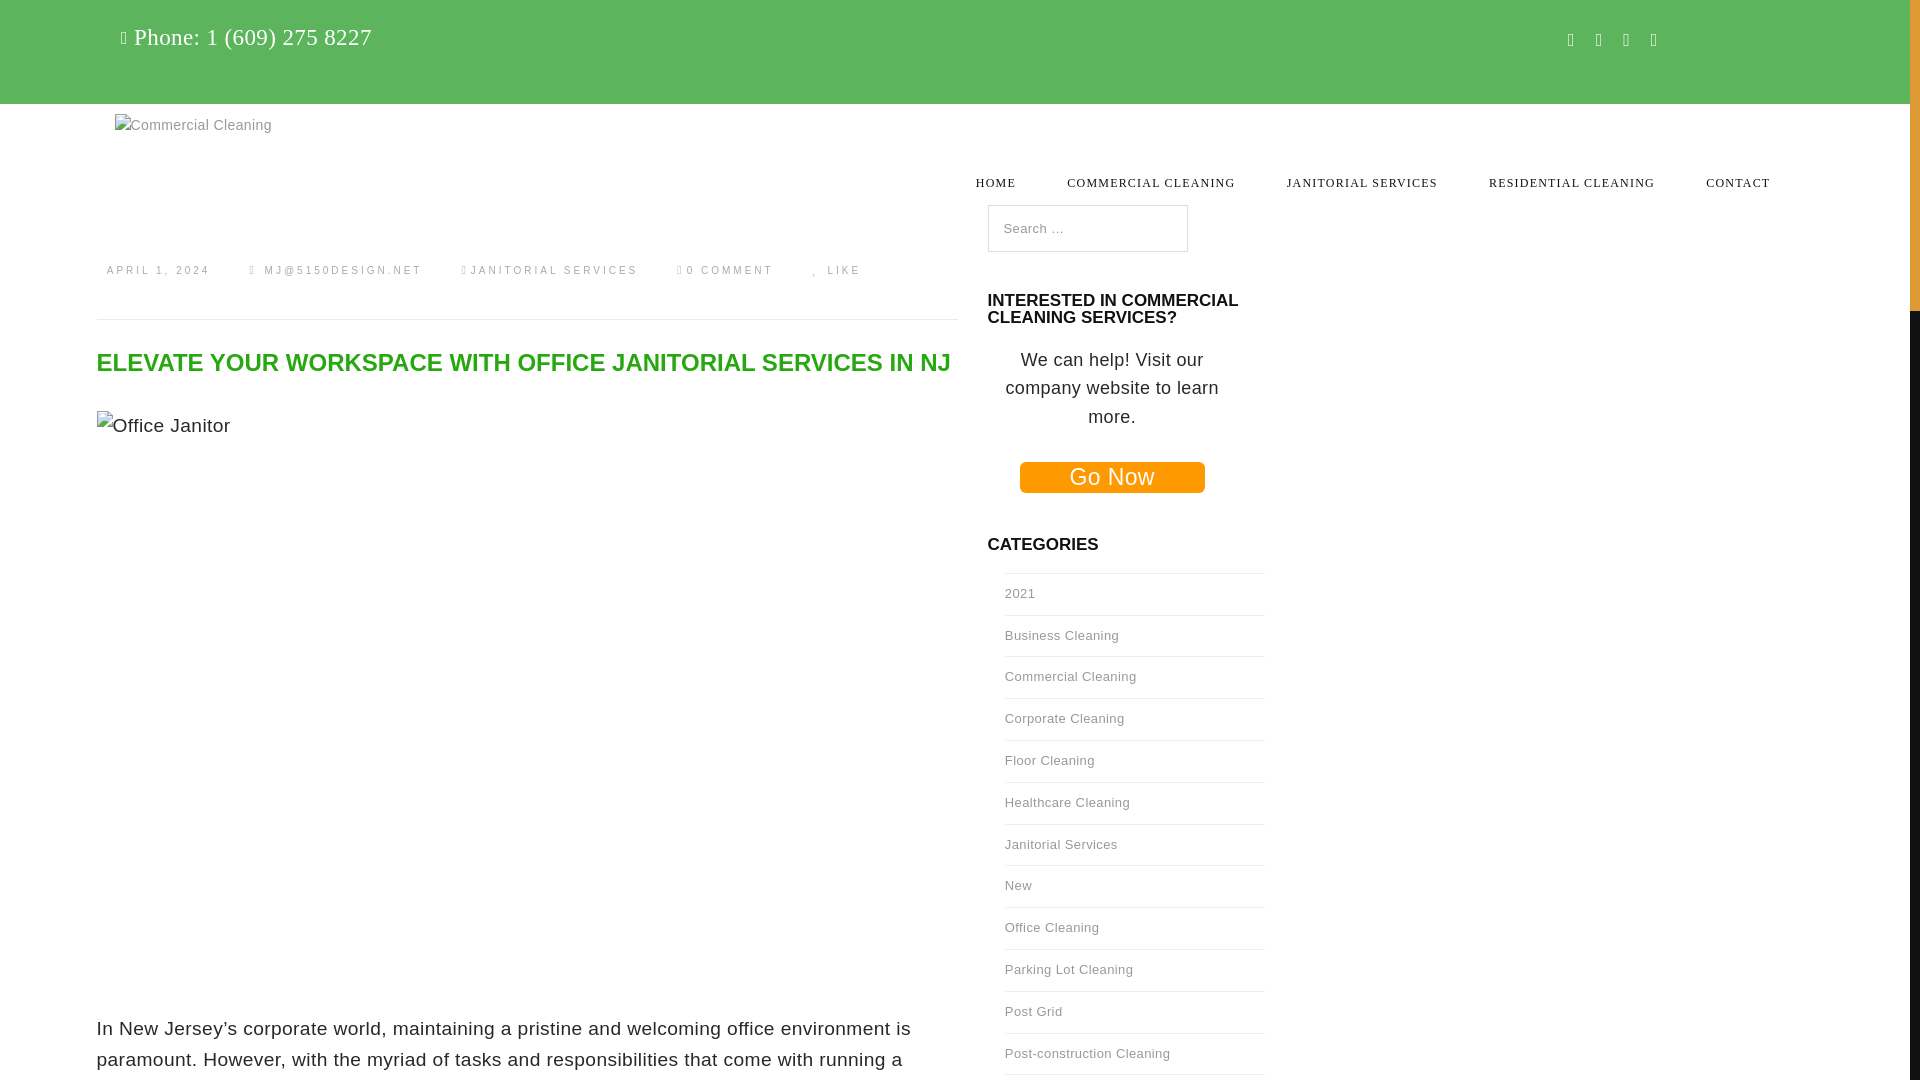 Image resolution: width=1920 pixels, height=1080 pixels. What do you see at coordinates (1738, 170) in the screenshot?
I see `CONTACT` at bounding box center [1738, 170].